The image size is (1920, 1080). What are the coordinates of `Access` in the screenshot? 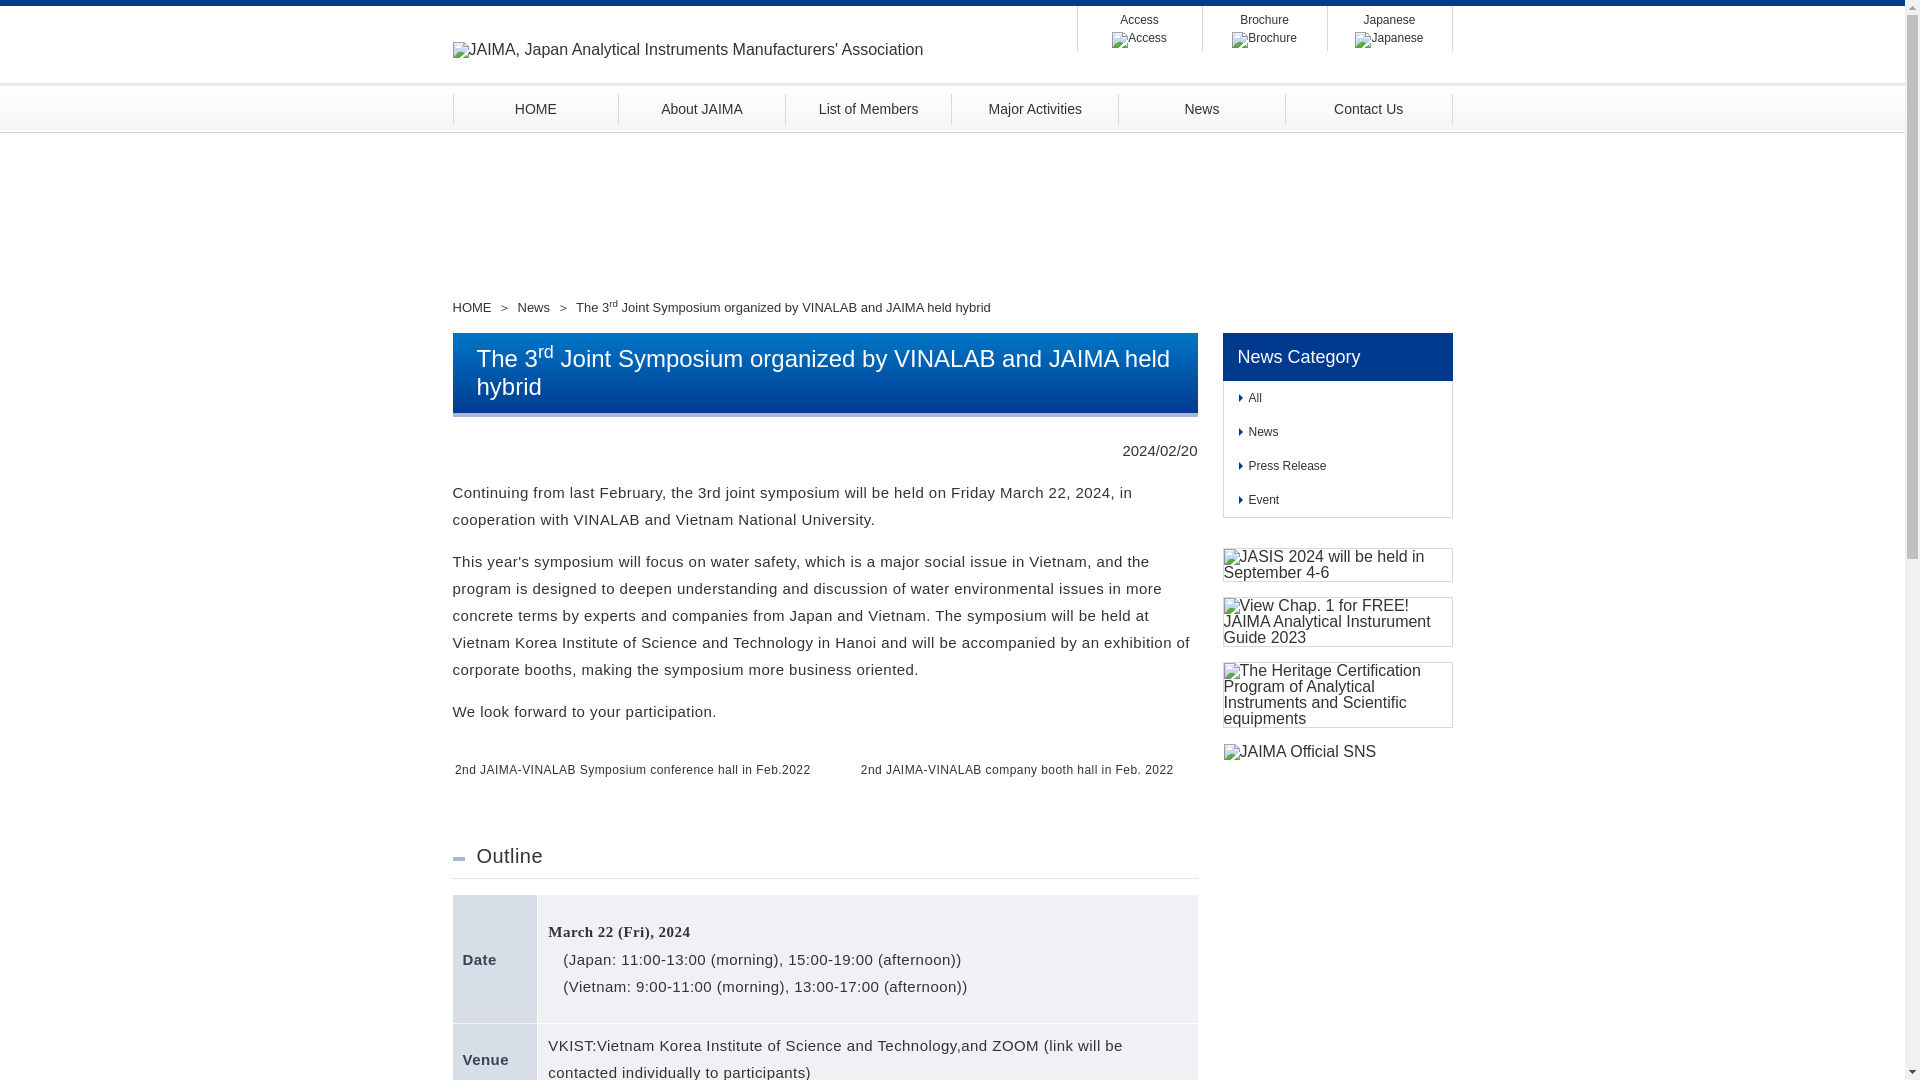 It's located at (1139, 28).